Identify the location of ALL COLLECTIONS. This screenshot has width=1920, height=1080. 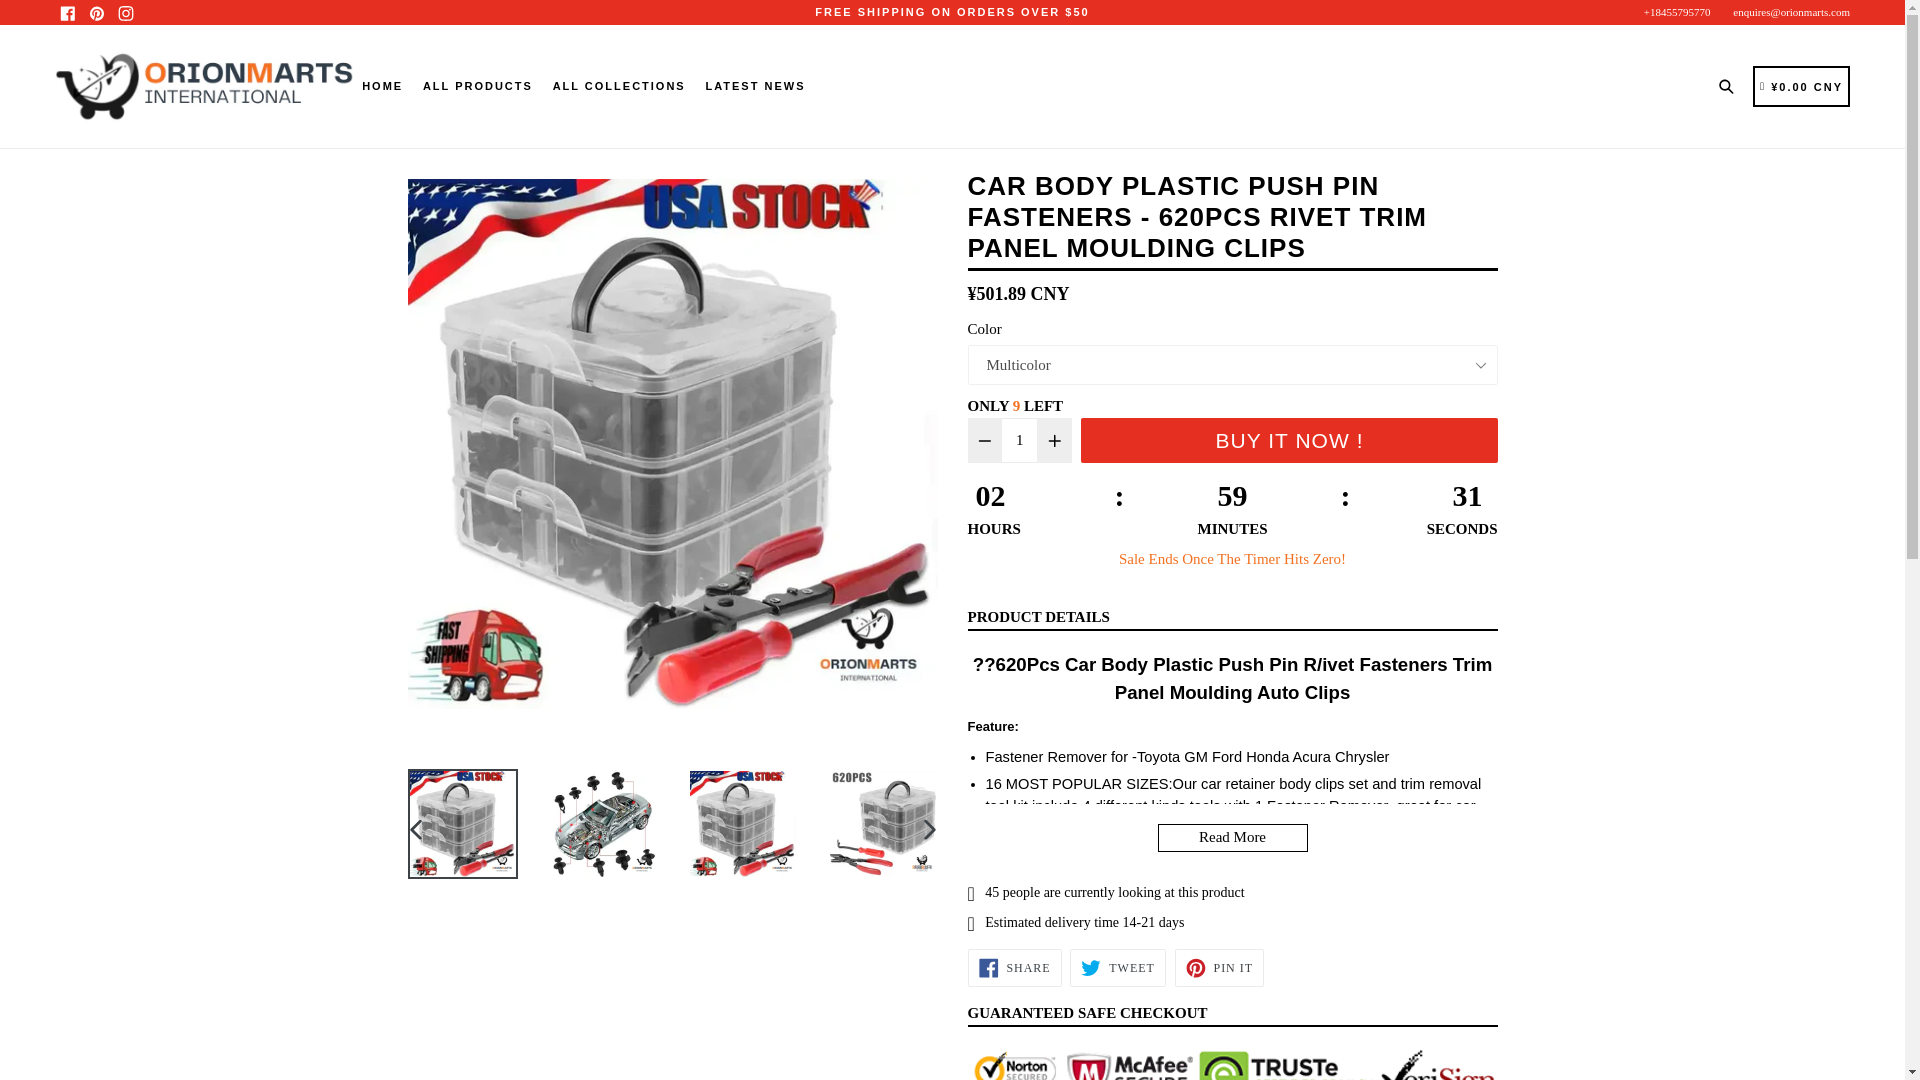
(619, 86).